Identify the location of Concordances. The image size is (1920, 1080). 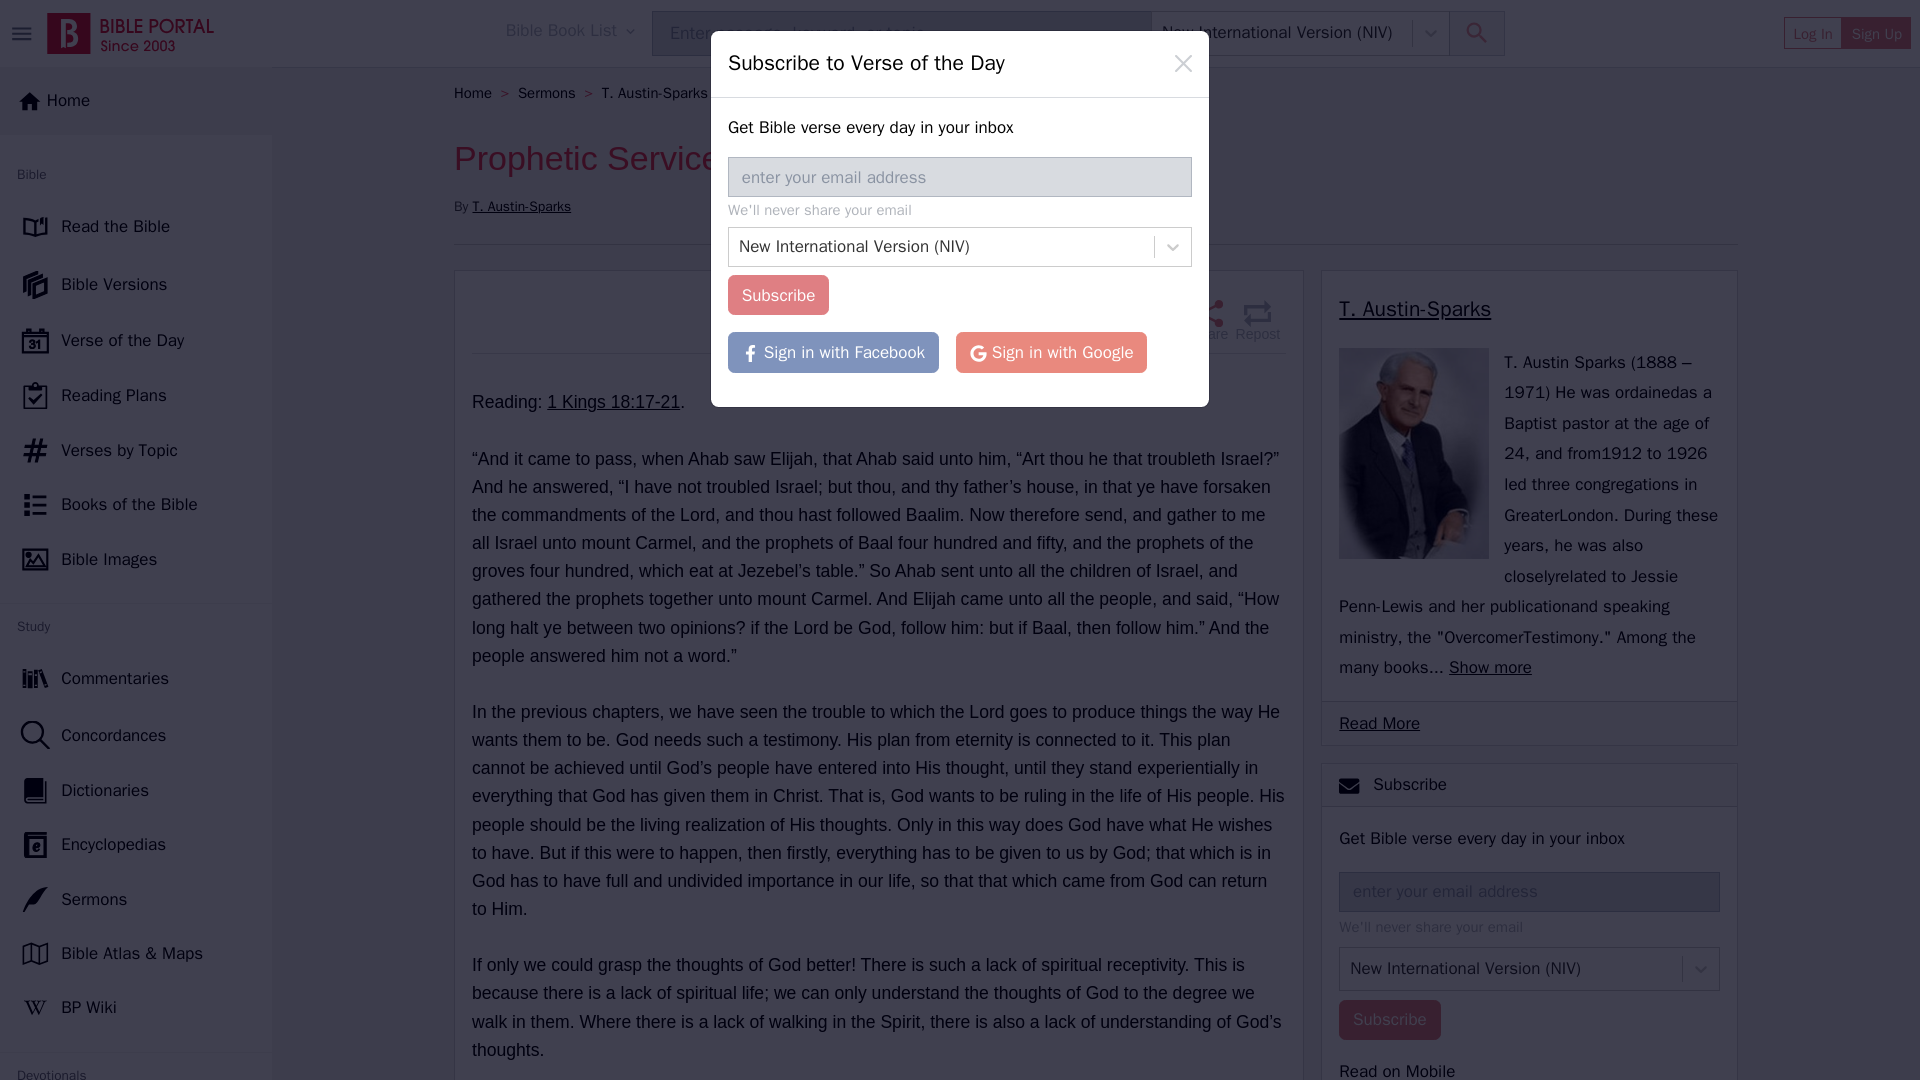
(136, 735).